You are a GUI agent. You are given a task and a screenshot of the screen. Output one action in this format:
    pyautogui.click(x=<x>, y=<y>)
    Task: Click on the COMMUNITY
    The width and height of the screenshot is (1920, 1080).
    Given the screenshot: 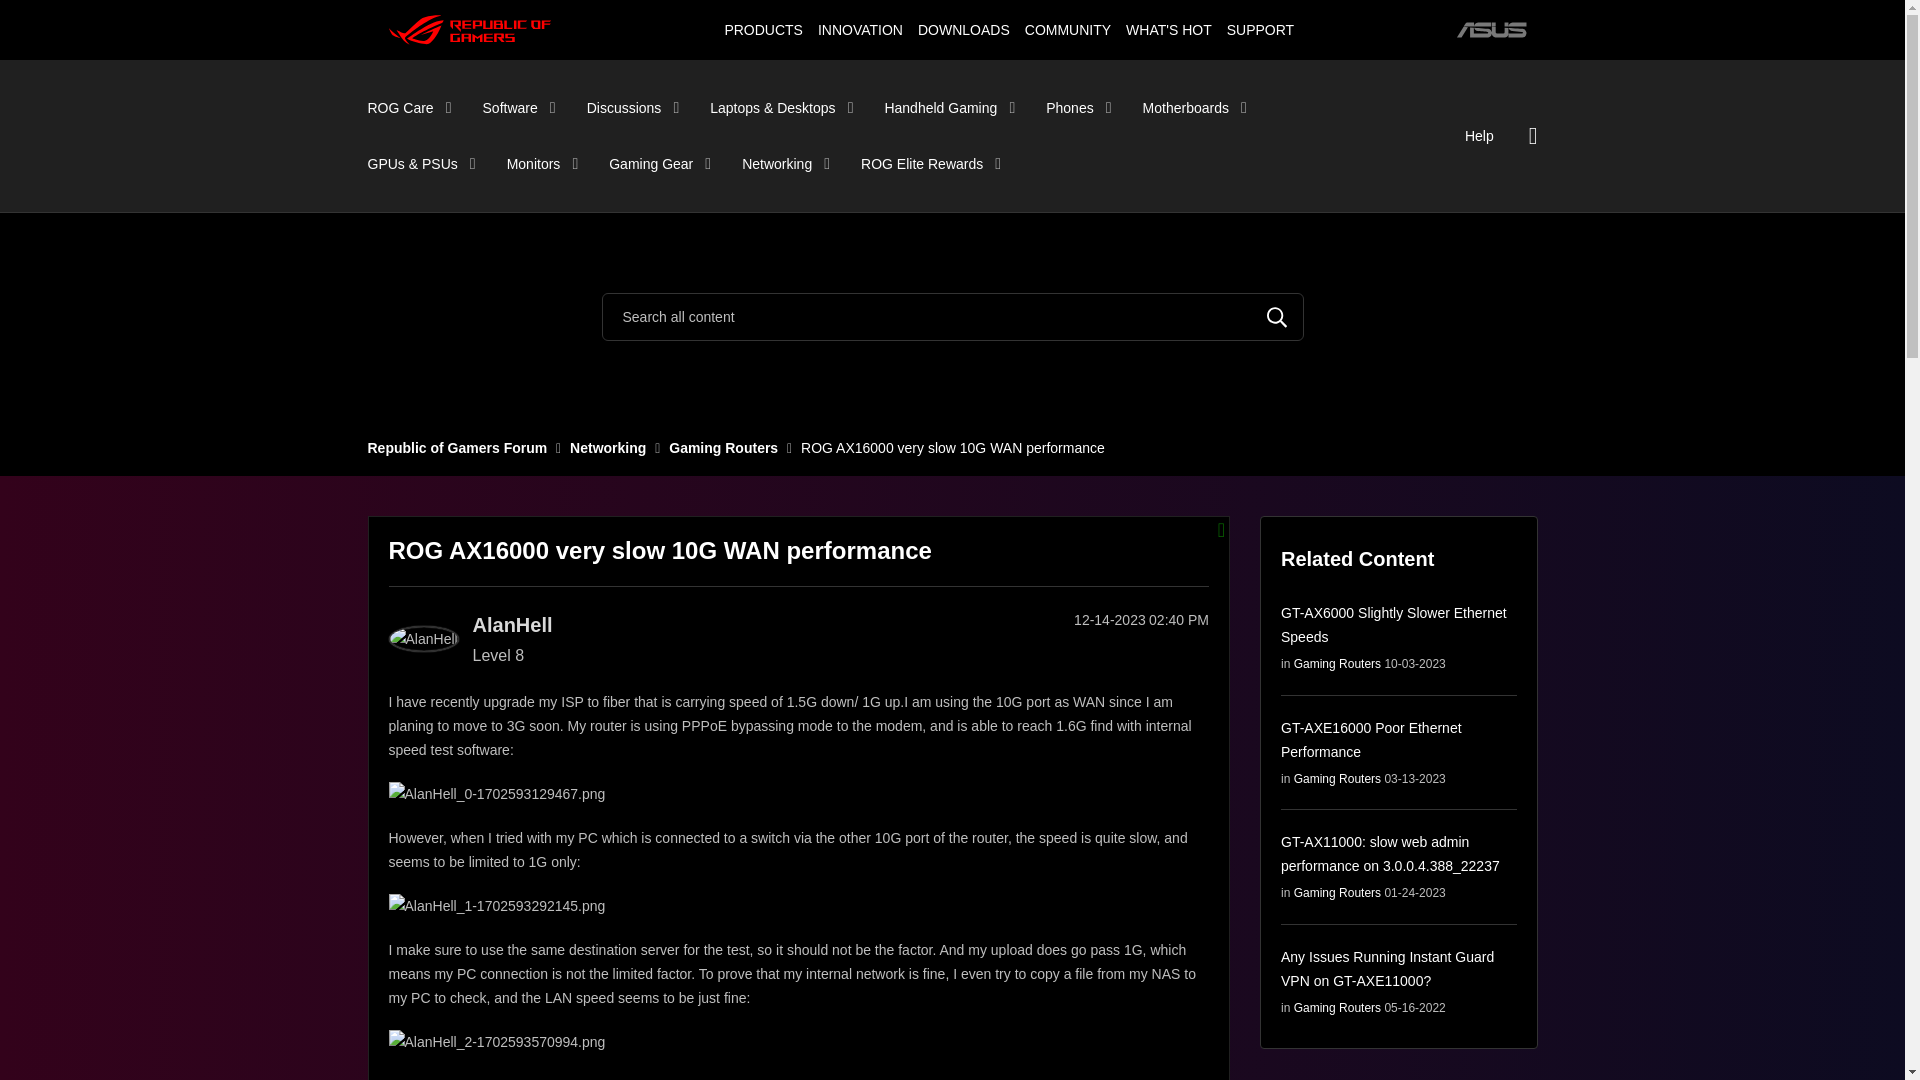 What is the action you would take?
    pyautogui.click(x=1067, y=29)
    